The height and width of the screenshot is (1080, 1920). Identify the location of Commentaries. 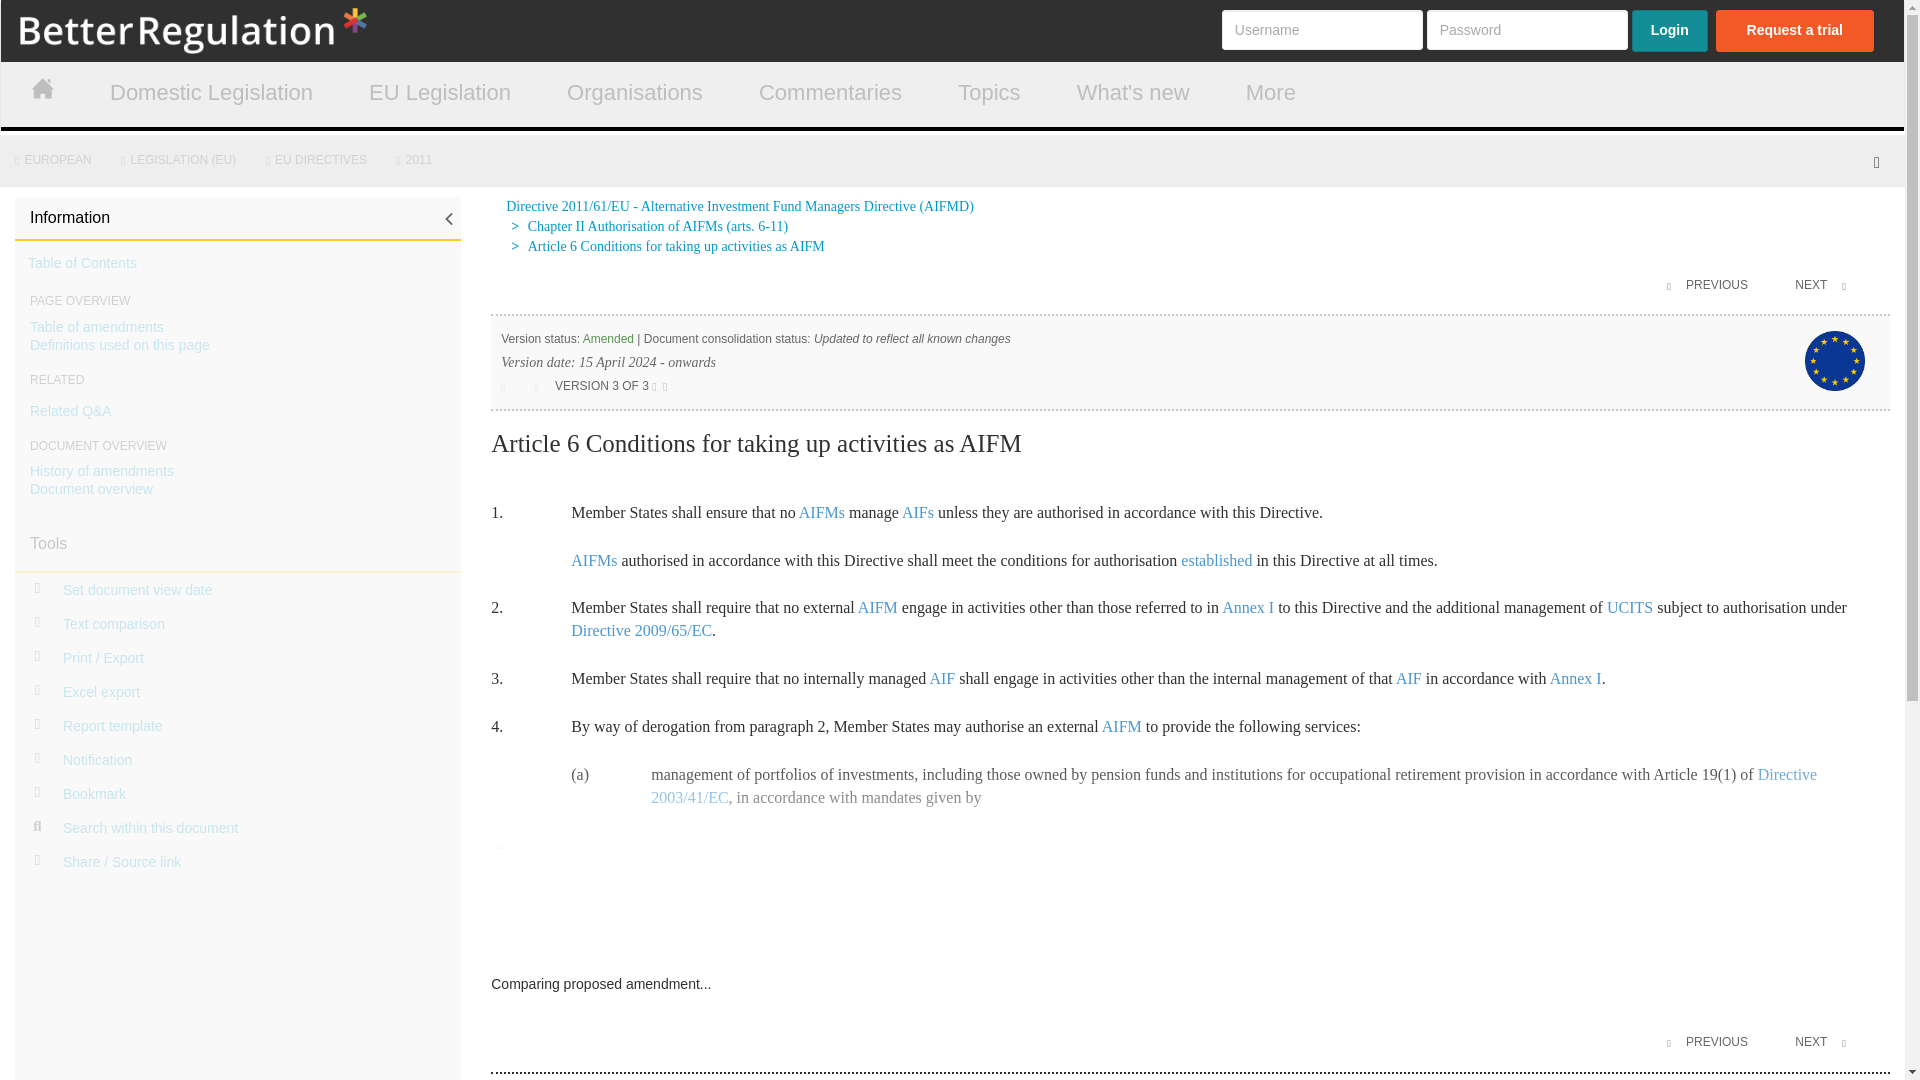
(830, 94).